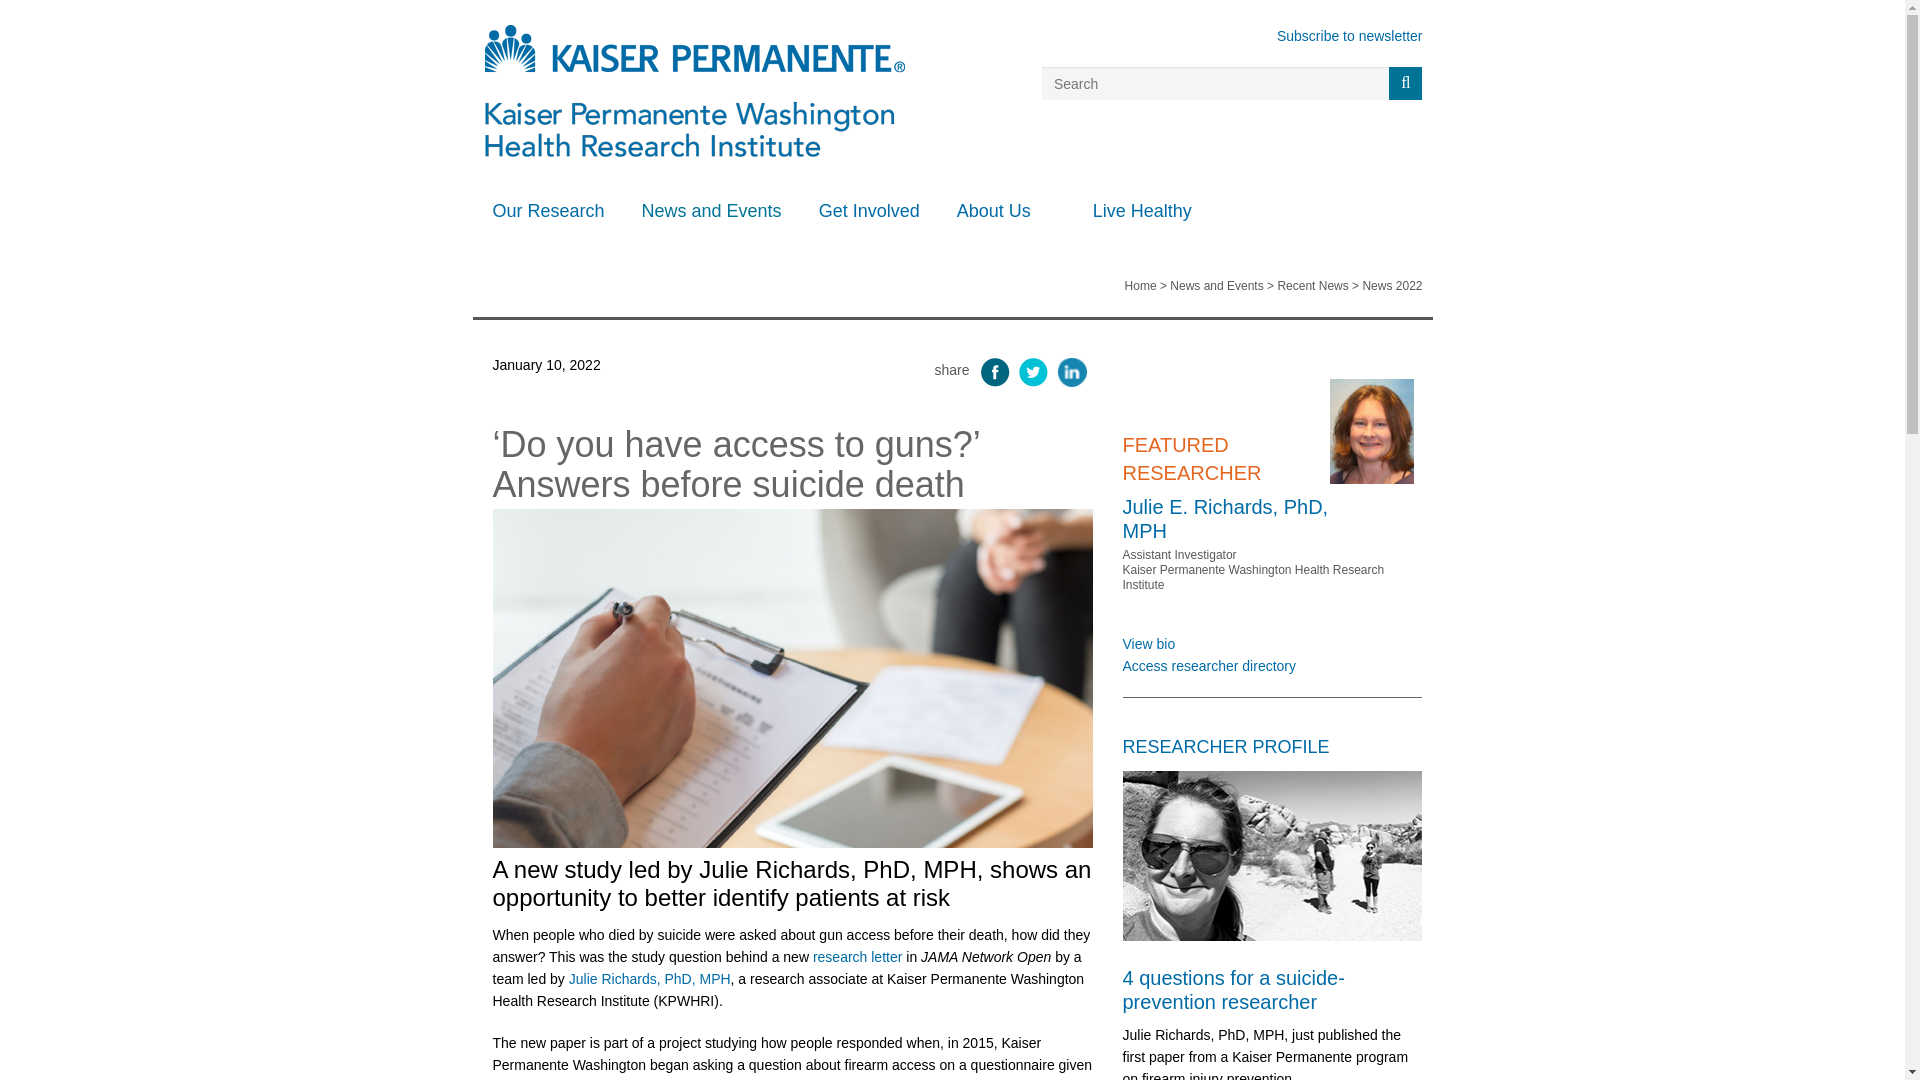 The width and height of the screenshot is (1920, 1080). What do you see at coordinates (718, 210) in the screenshot?
I see `News and Events` at bounding box center [718, 210].